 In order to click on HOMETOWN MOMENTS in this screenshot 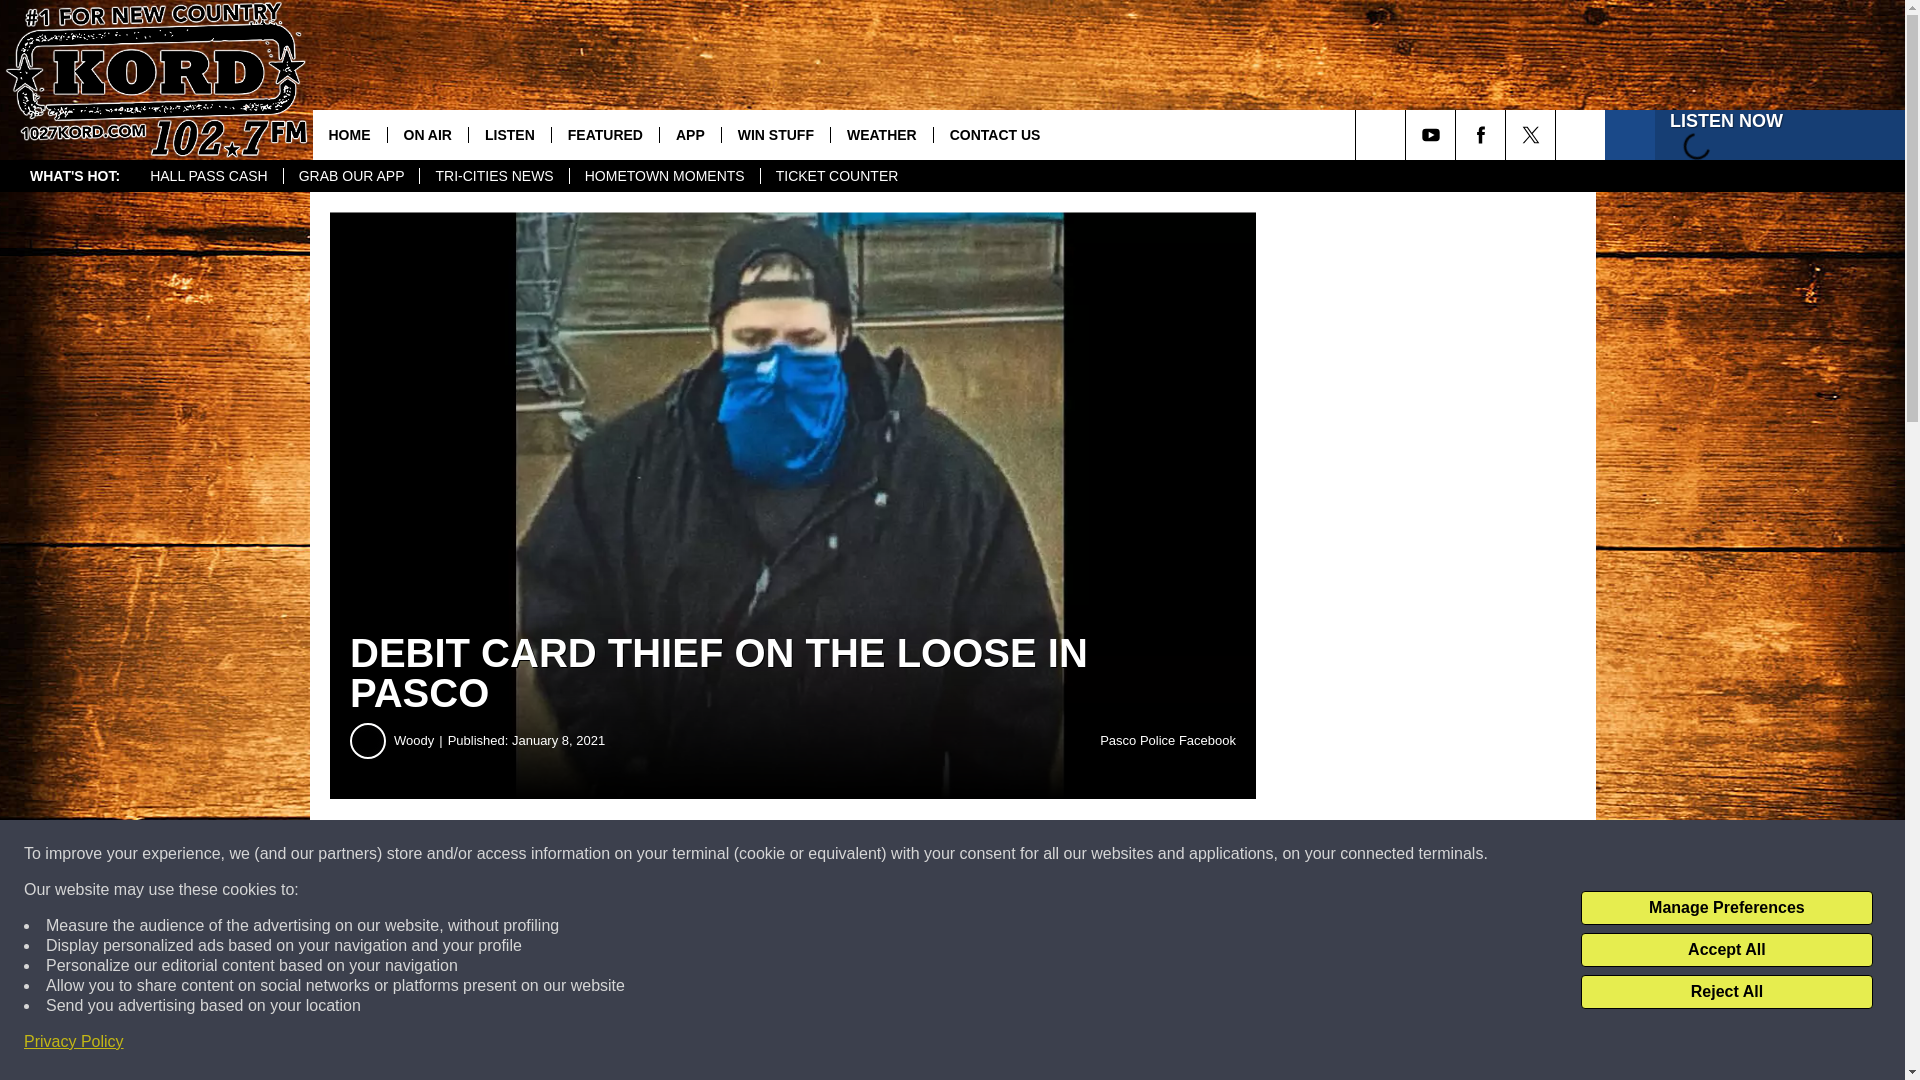, I will do `click(664, 176)`.